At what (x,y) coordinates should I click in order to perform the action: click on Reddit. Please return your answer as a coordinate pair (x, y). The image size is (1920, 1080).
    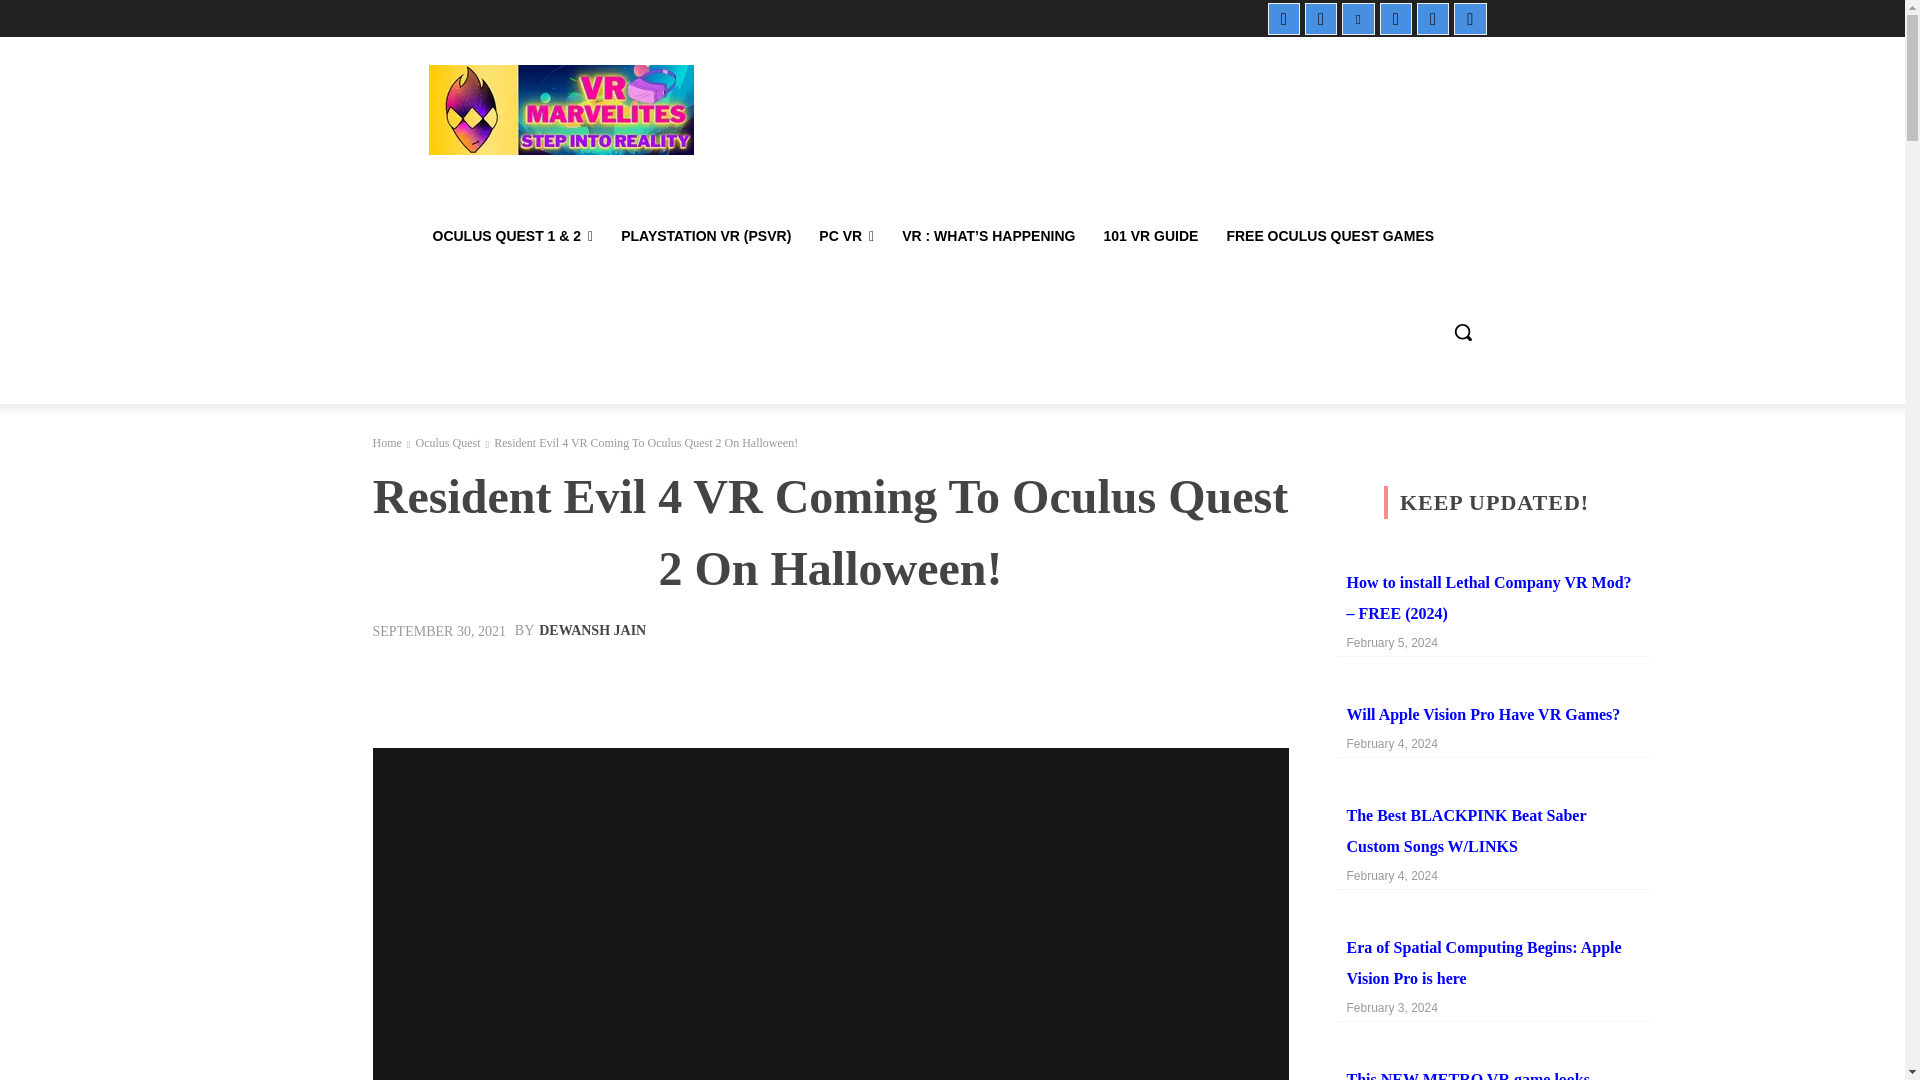
    Looking at the image, I should click on (1396, 18).